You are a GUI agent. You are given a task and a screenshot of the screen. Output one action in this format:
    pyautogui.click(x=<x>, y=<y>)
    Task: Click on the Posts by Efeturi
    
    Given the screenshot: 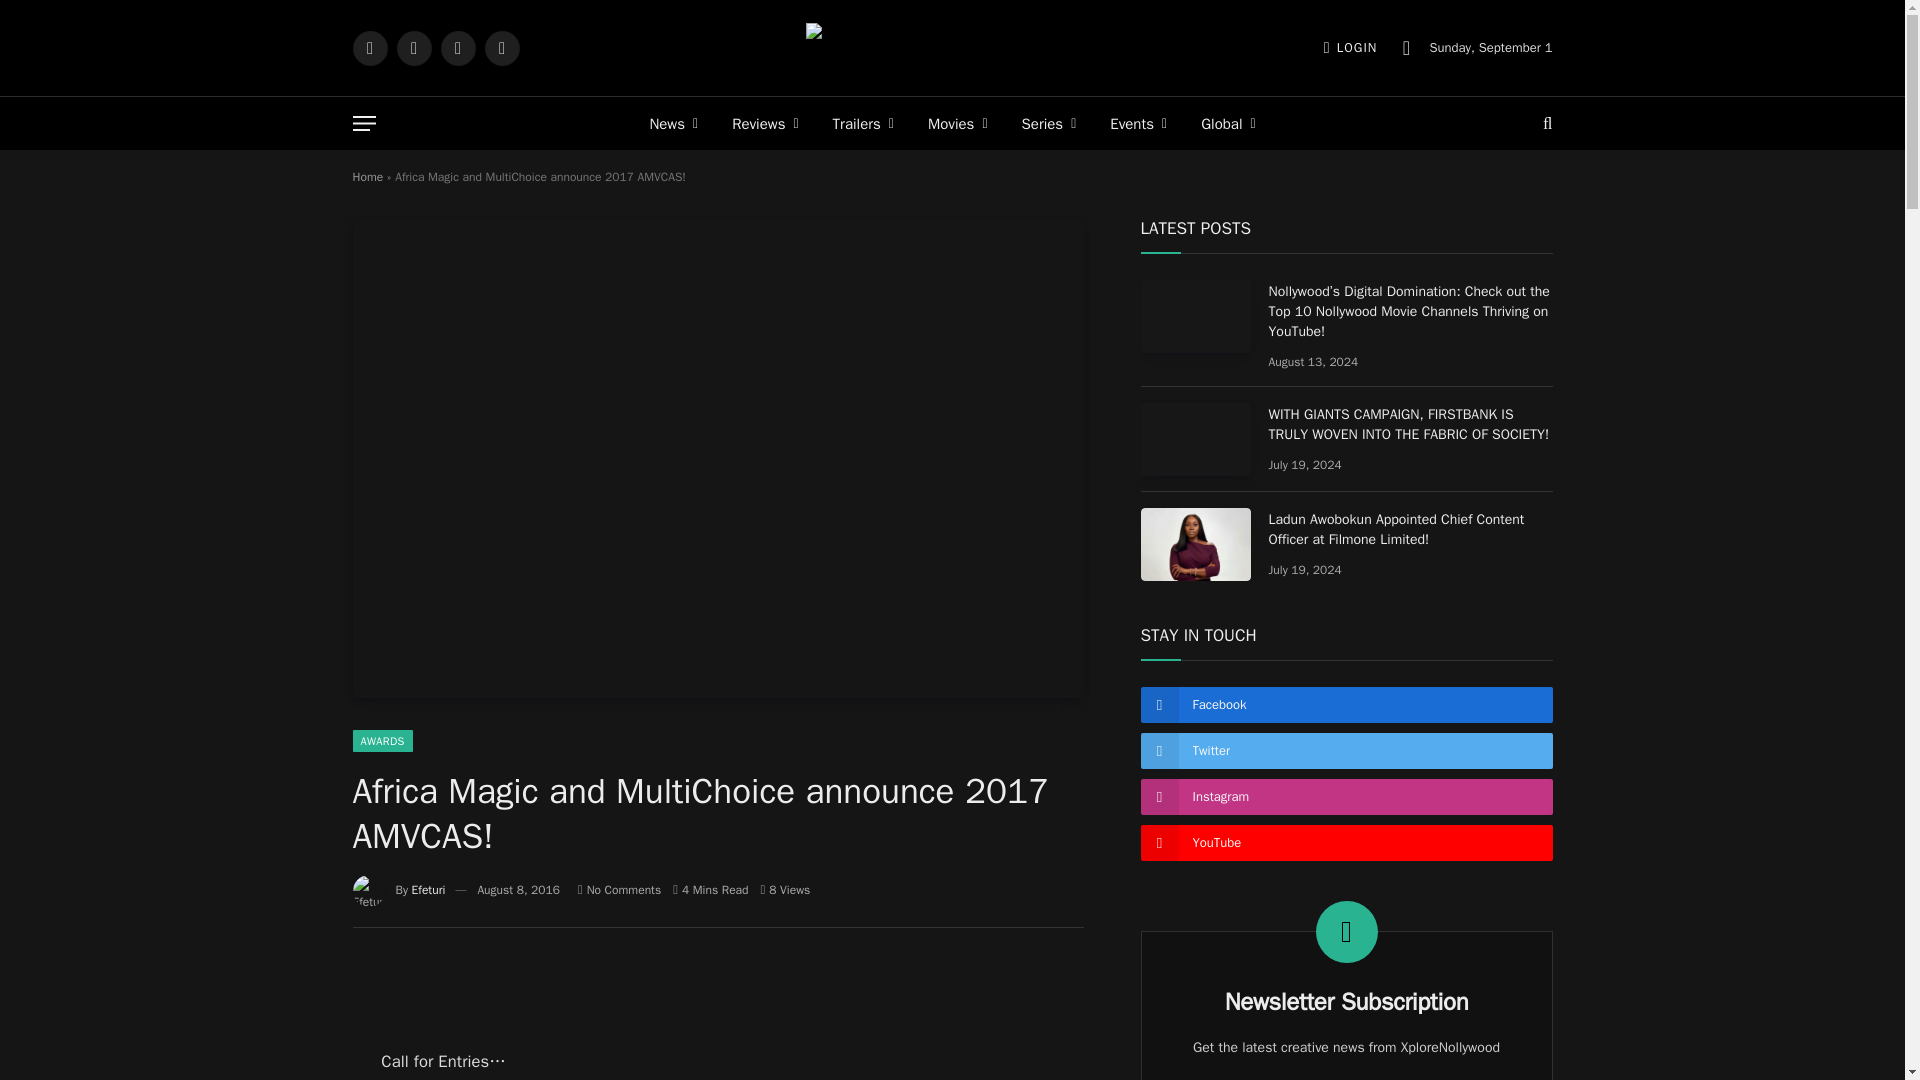 What is the action you would take?
    pyautogui.click(x=428, y=890)
    